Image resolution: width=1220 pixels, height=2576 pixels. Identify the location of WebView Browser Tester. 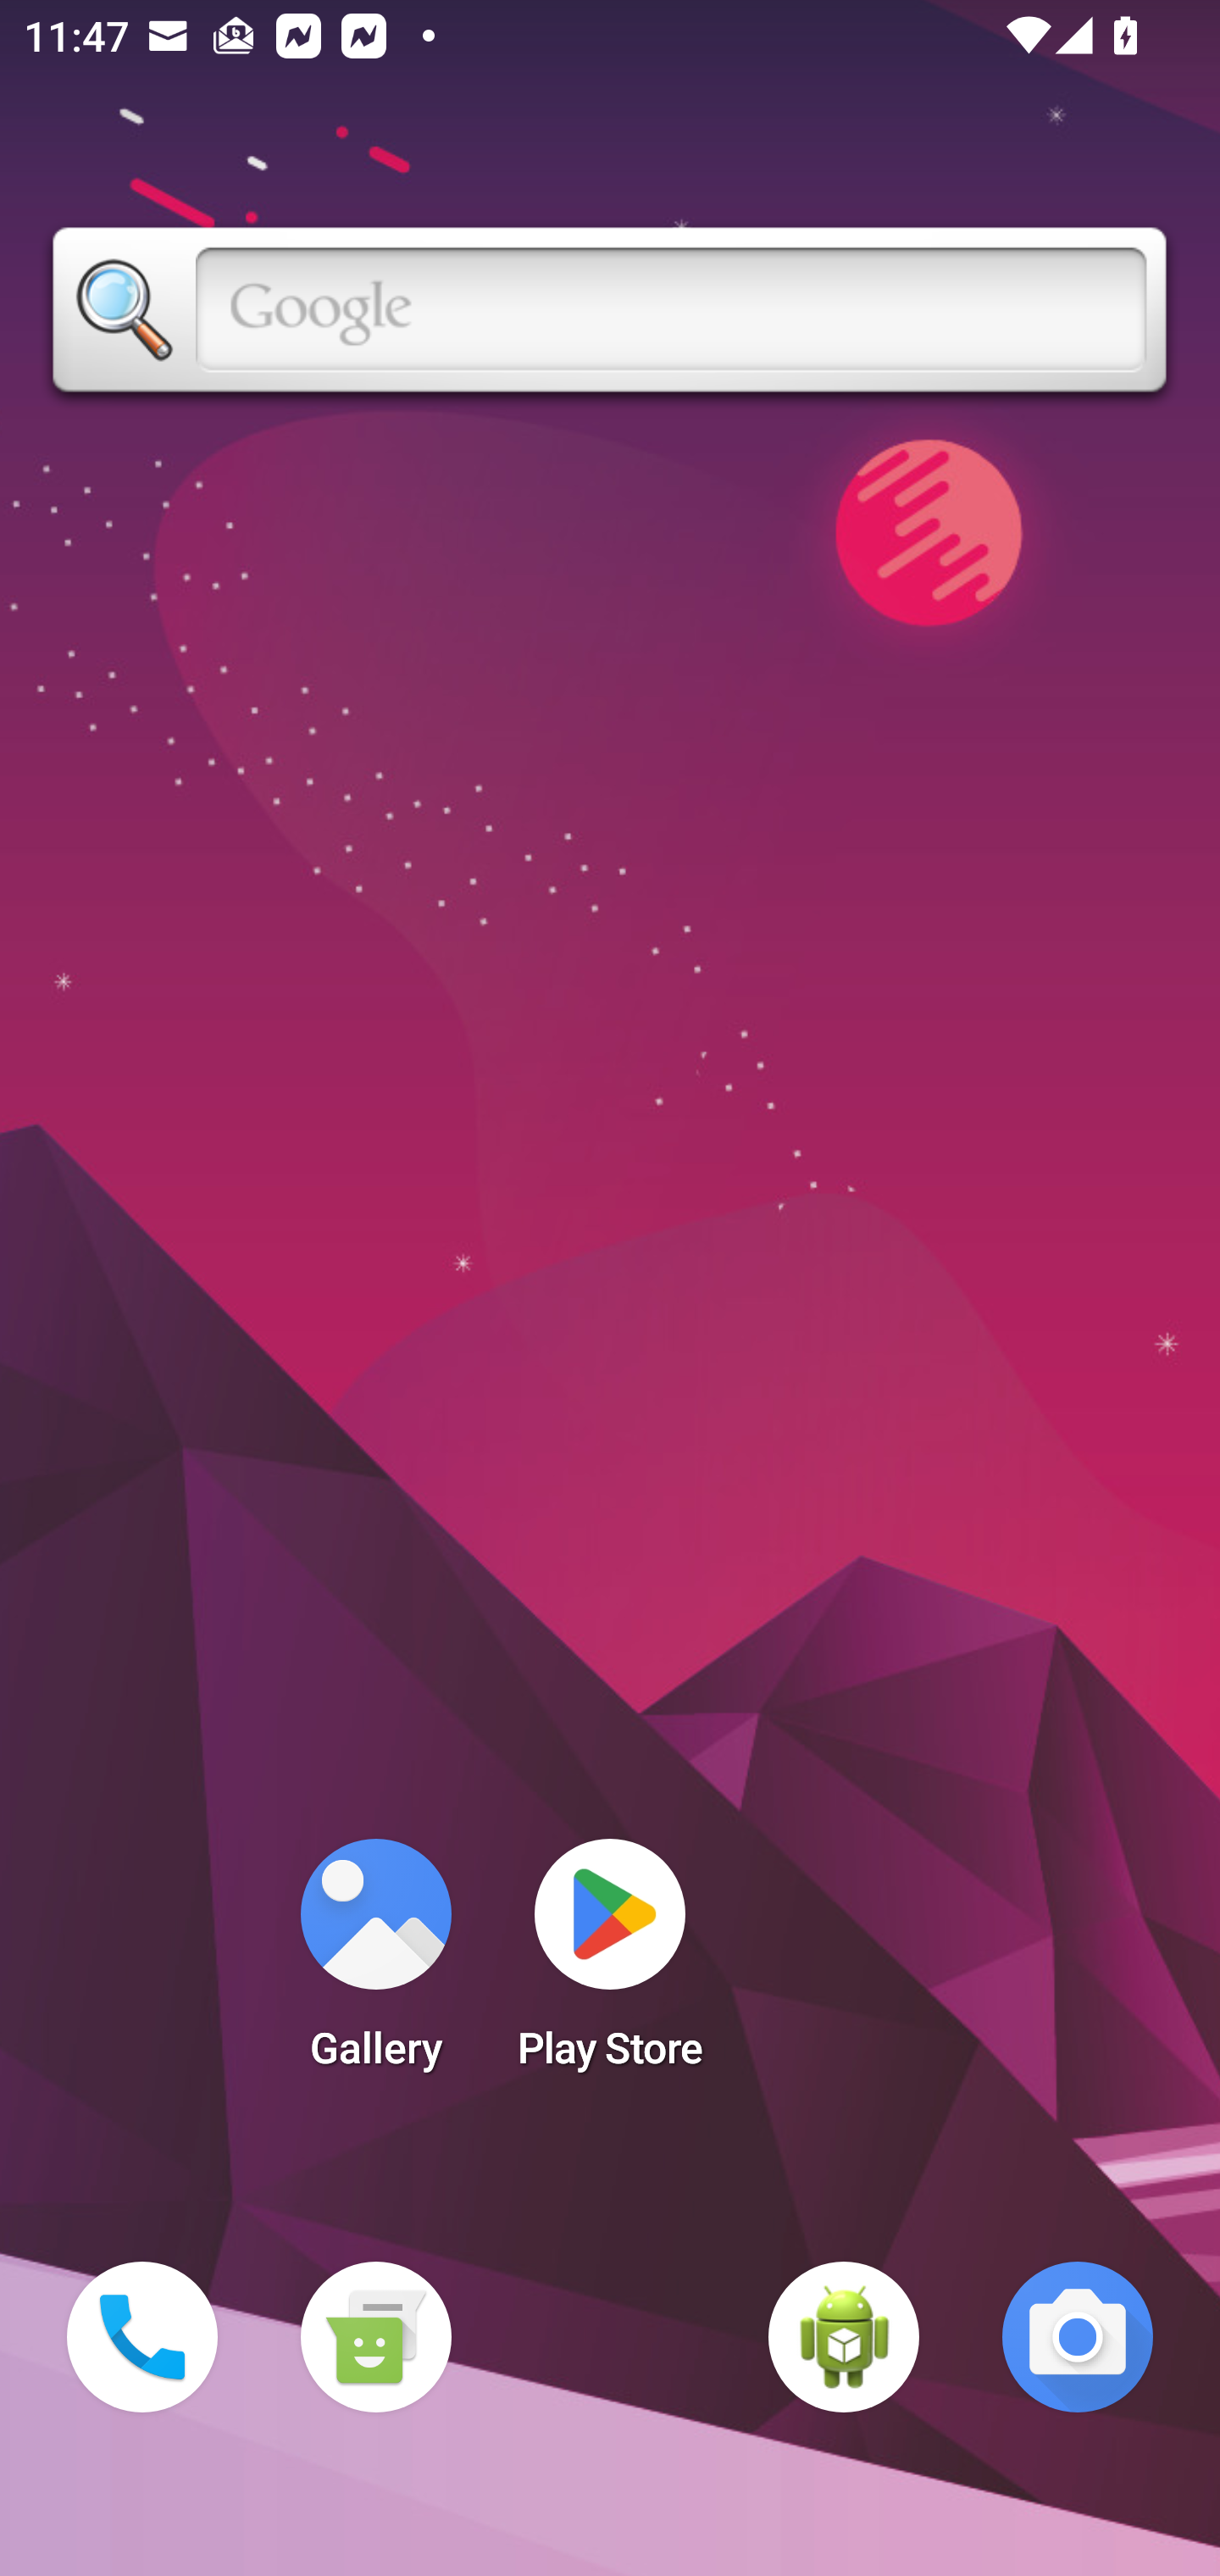
(844, 2337).